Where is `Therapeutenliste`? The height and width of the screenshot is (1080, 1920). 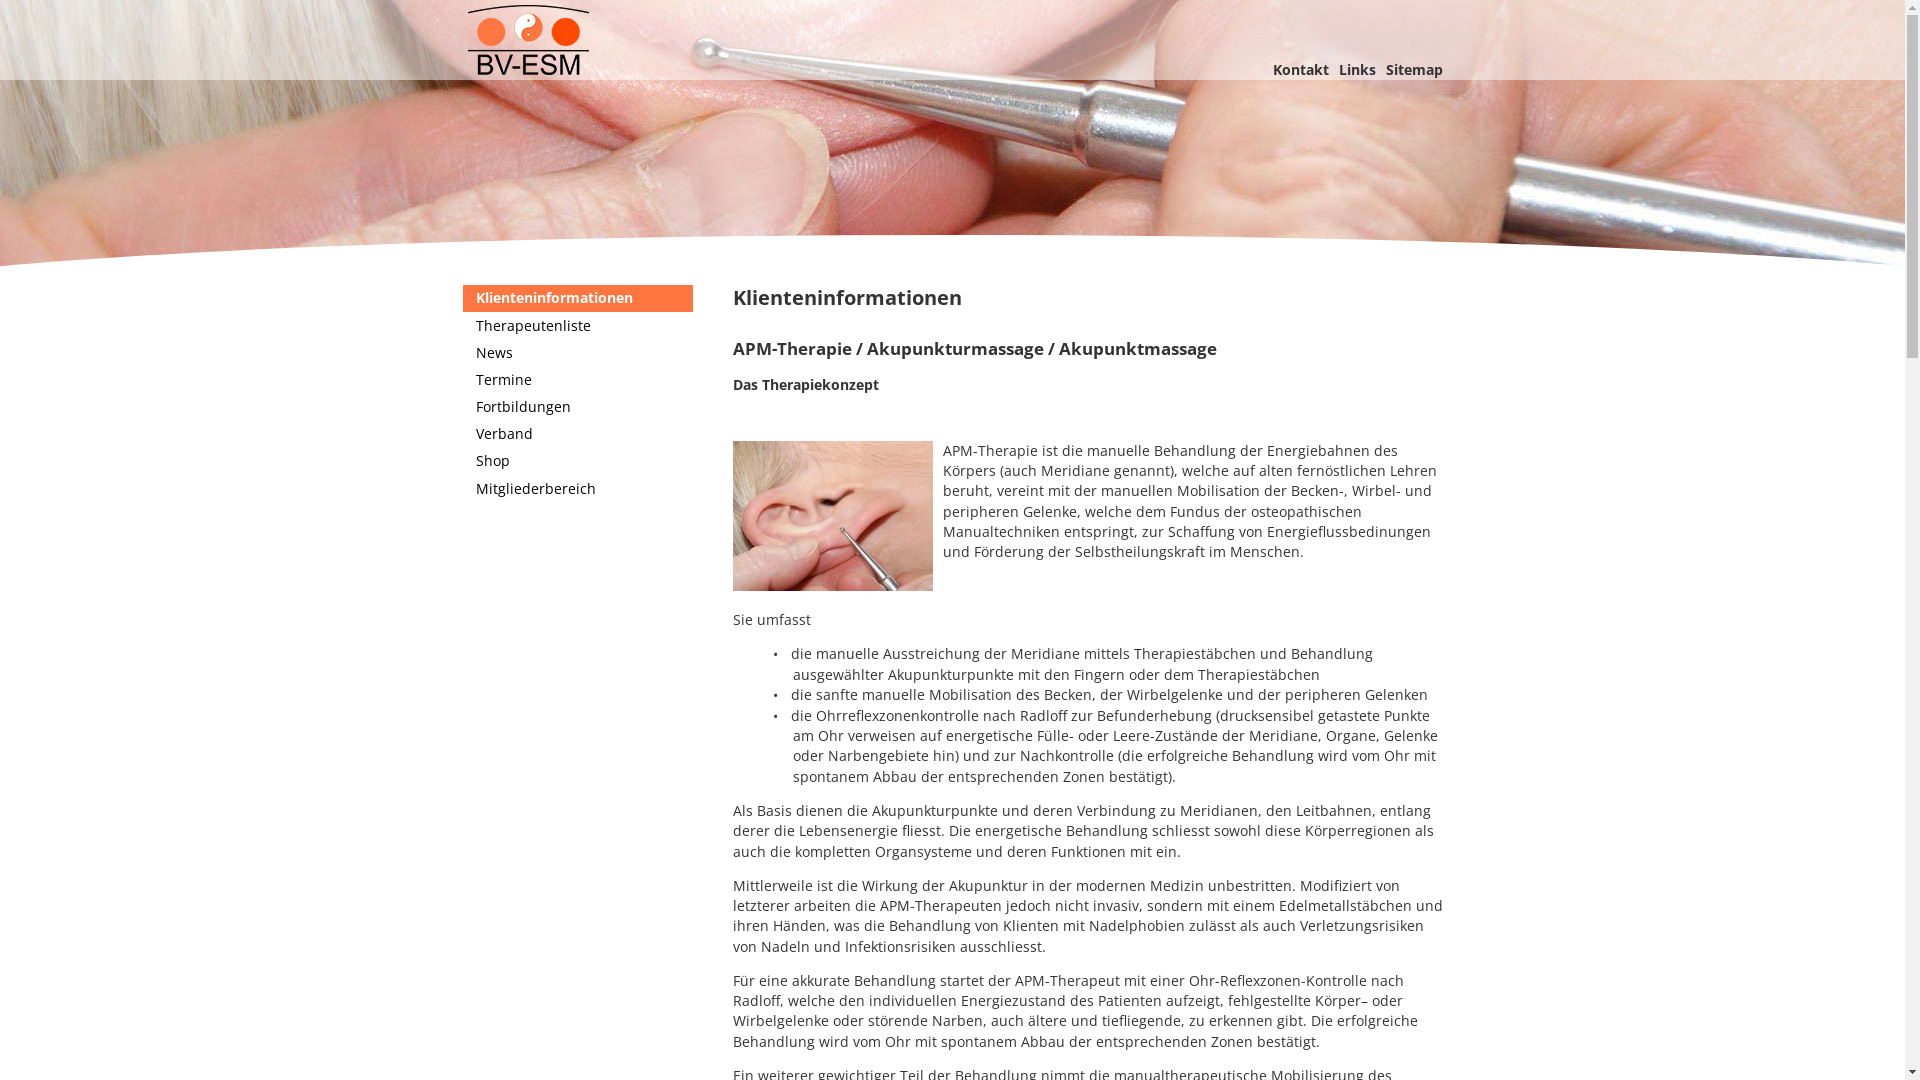 Therapeutenliste is located at coordinates (577, 325).